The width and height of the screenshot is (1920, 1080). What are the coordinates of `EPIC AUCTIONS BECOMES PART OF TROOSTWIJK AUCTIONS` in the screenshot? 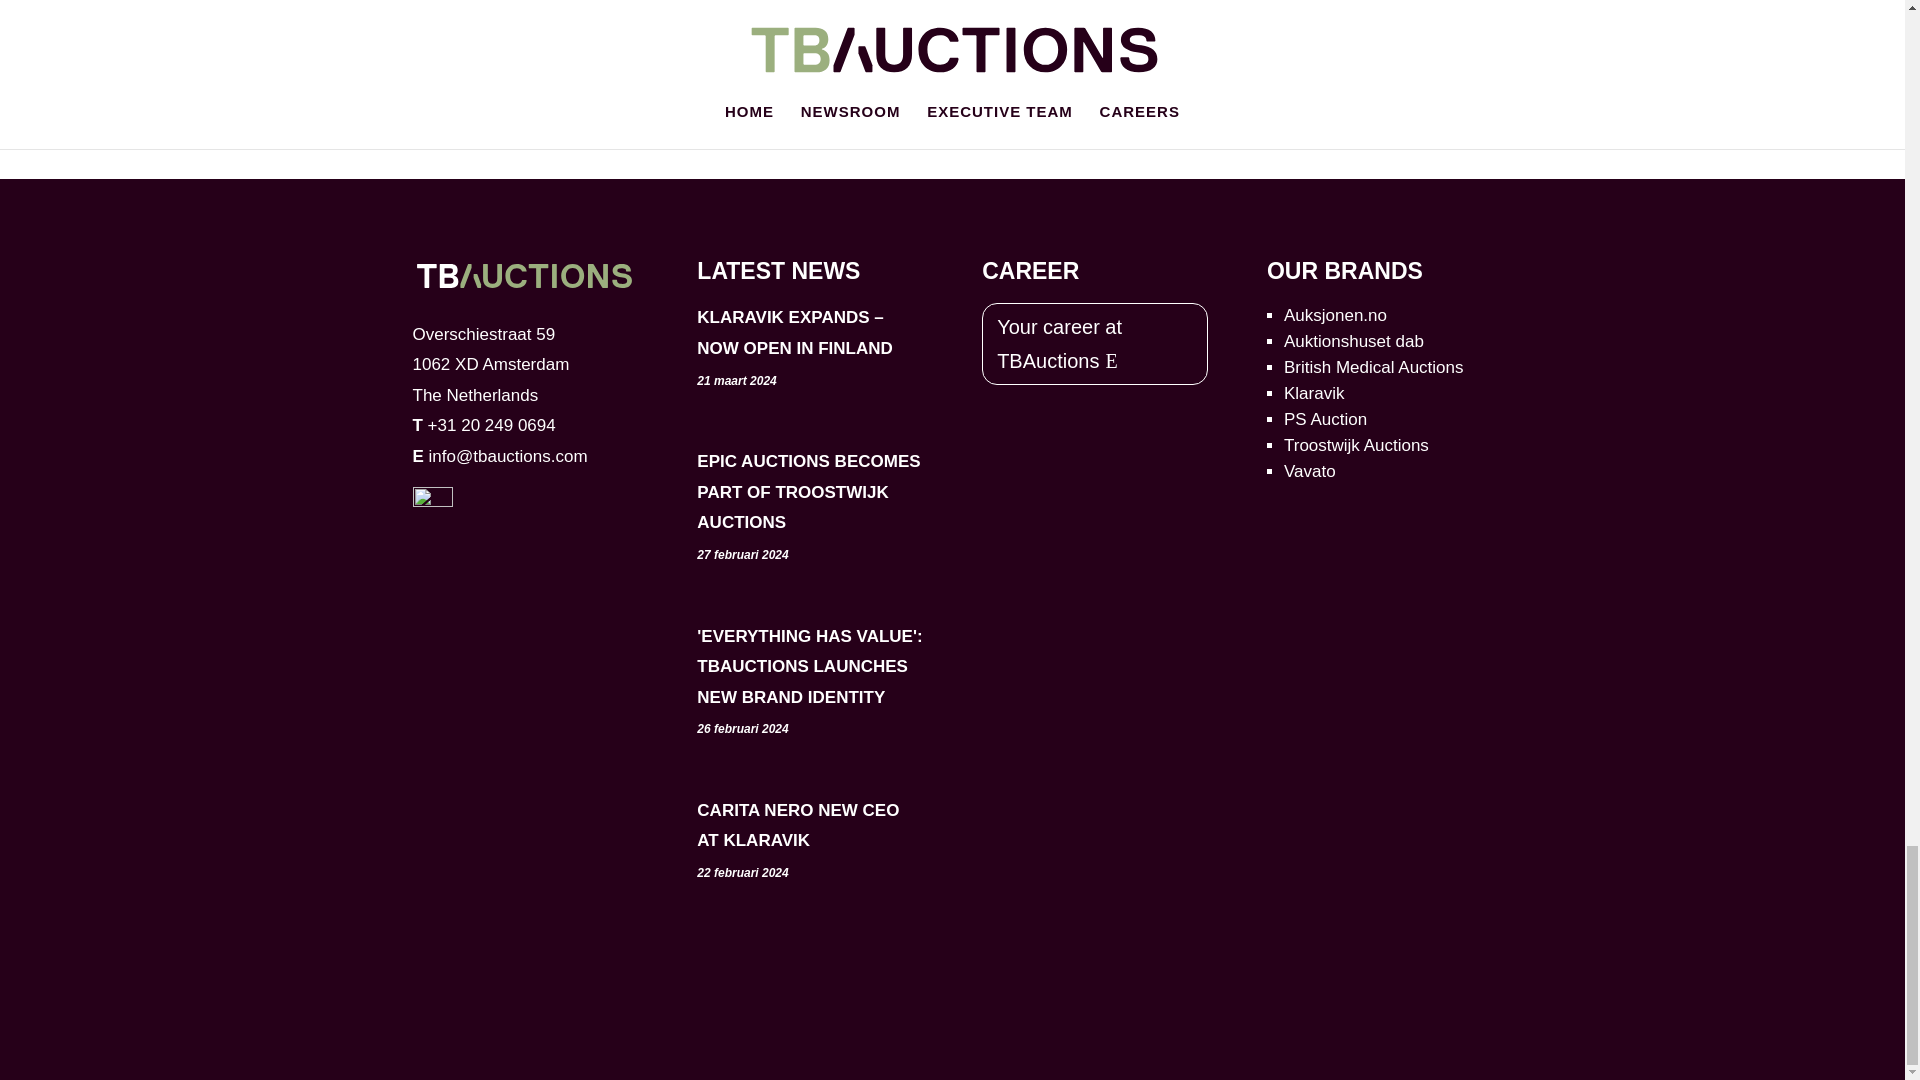 It's located at (808, 492).